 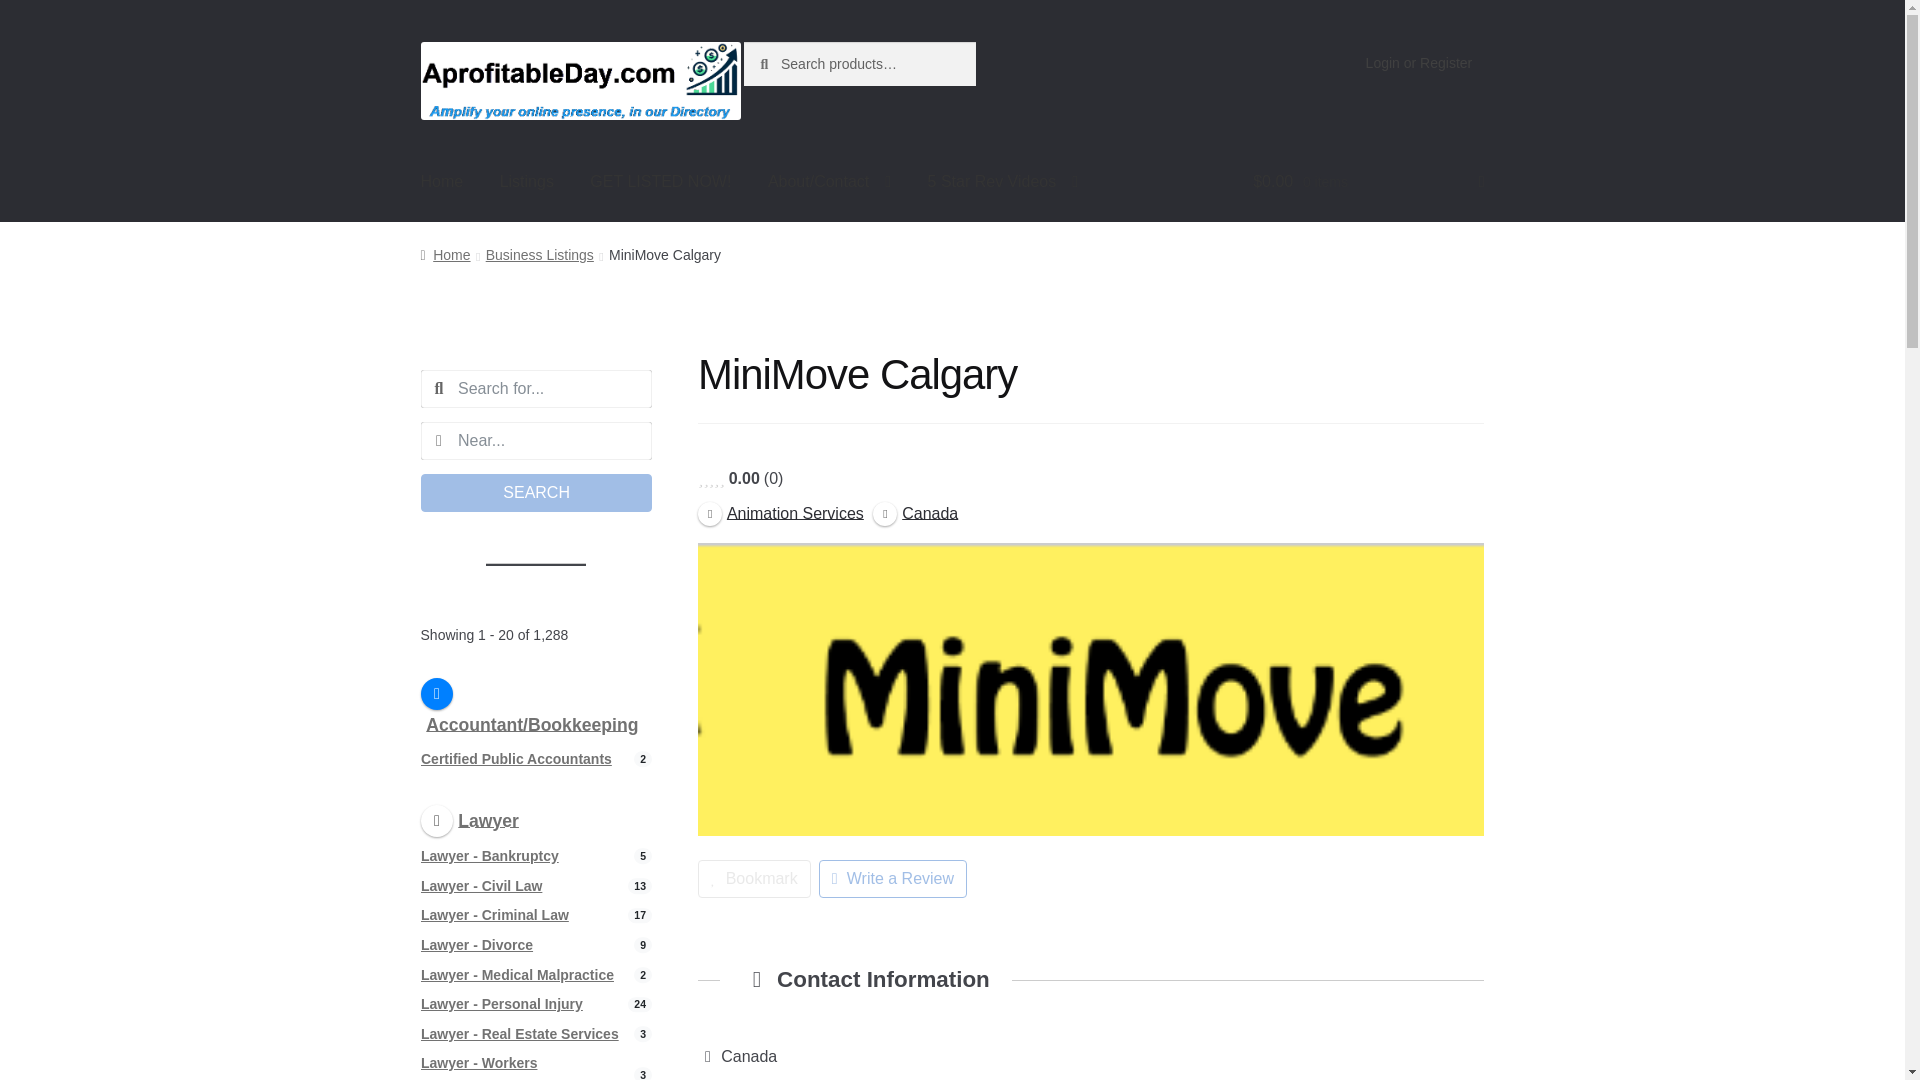 What do you see at coordinates (489, 856) in the screenshot?
I see `Lawyer - Bankruptcy` at bounding box center [489, 856].